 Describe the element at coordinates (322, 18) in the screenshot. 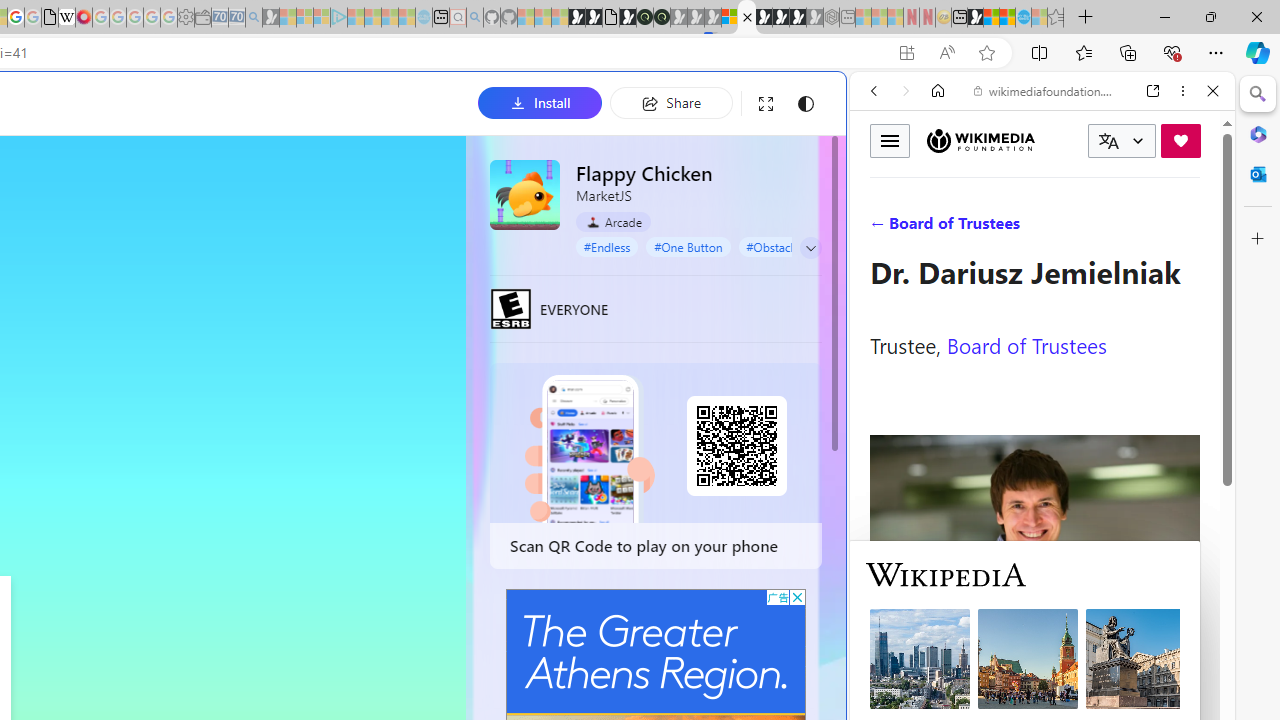

I see `Microsoft account | Privacy - Sleeping` at that location.